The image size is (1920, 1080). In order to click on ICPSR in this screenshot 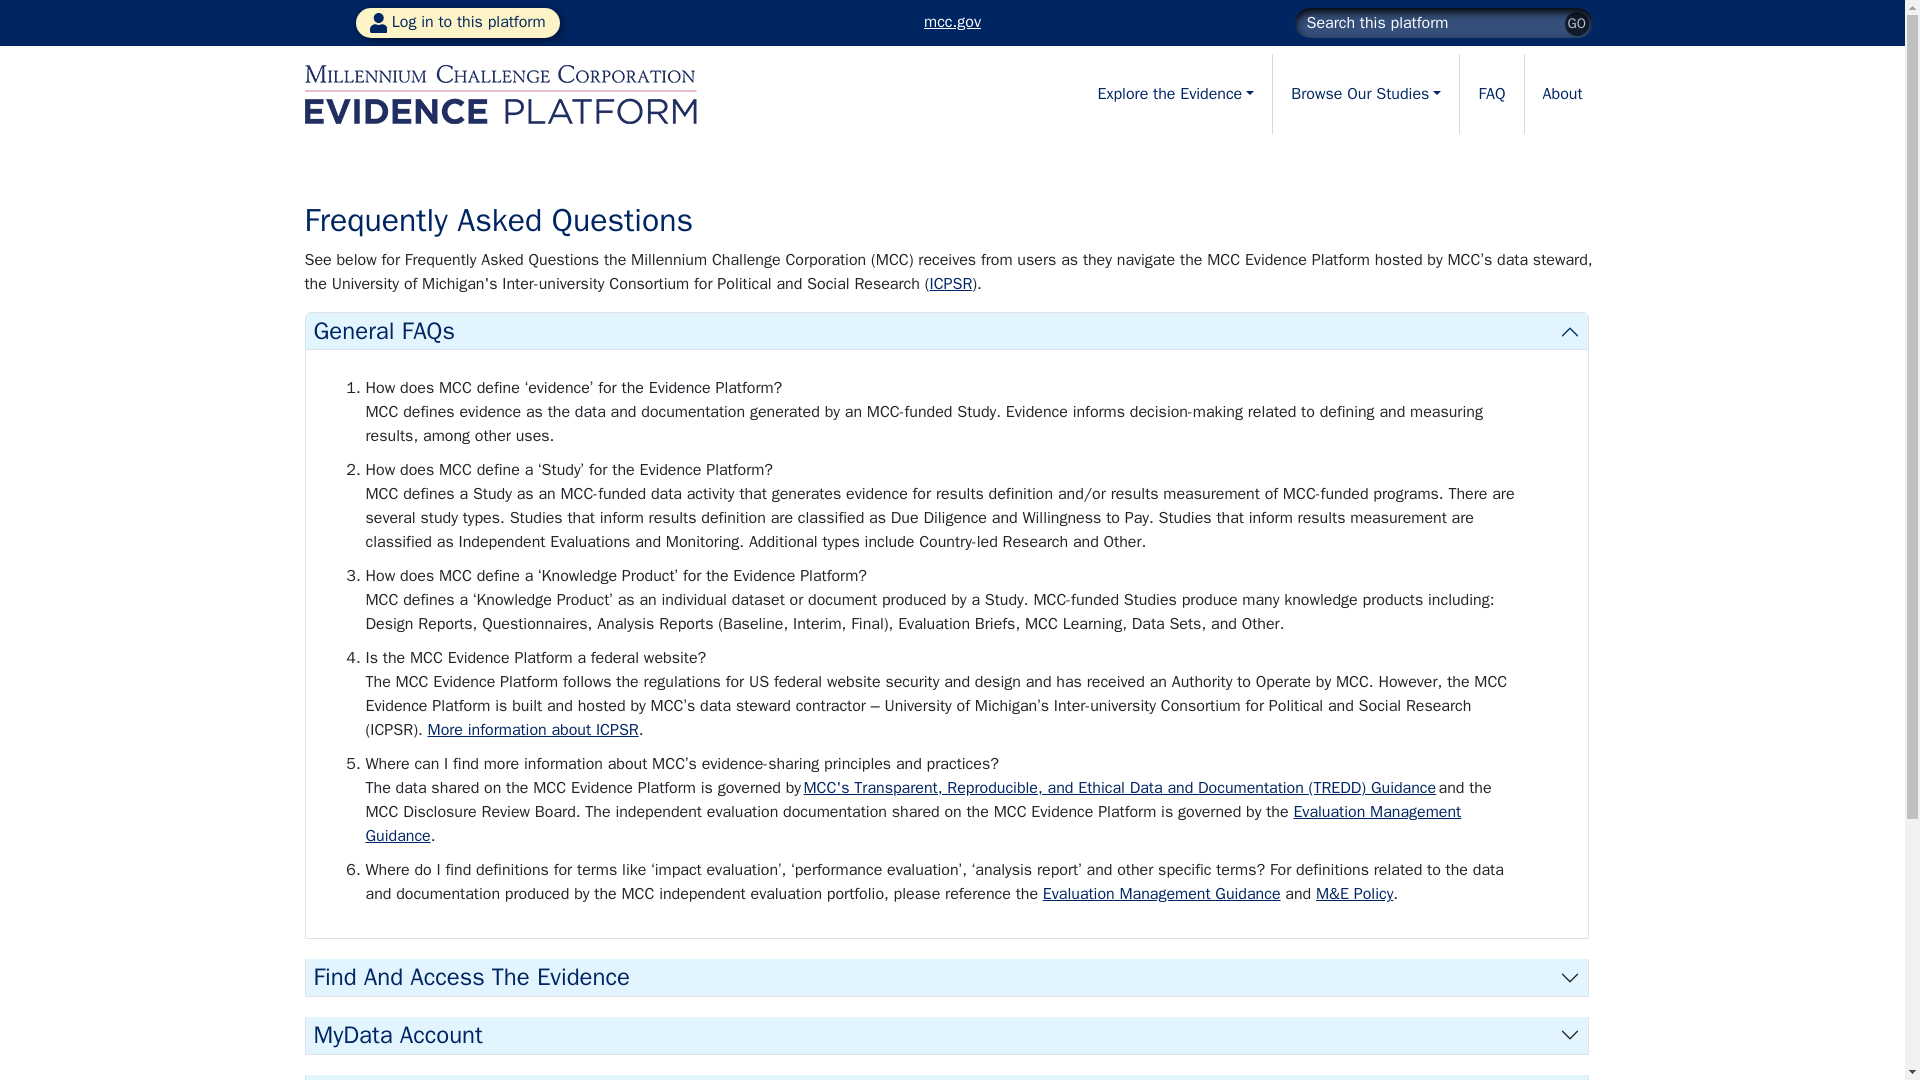, I will do `click(950, 284)`.